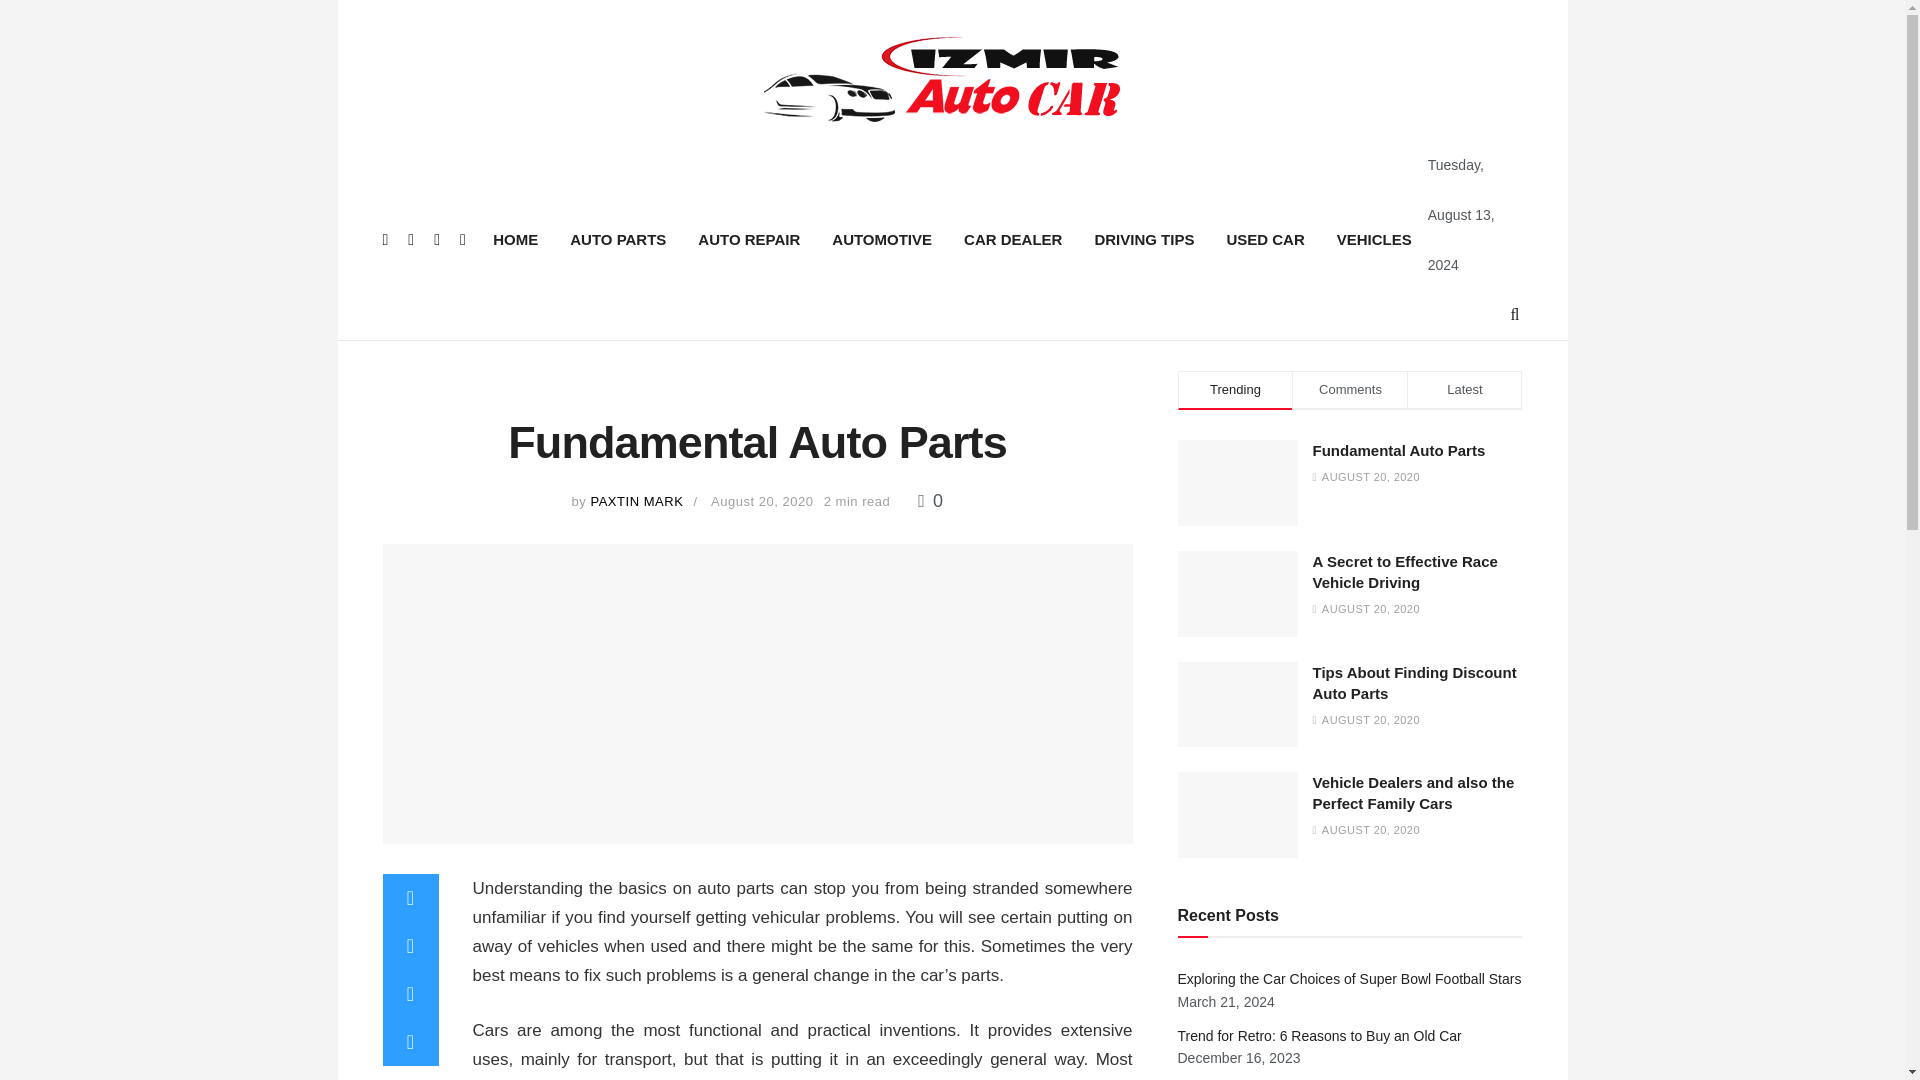 This screenshot has height=1080, width=1920. I want to click on AUTO REPAIR, so click(748, 239).